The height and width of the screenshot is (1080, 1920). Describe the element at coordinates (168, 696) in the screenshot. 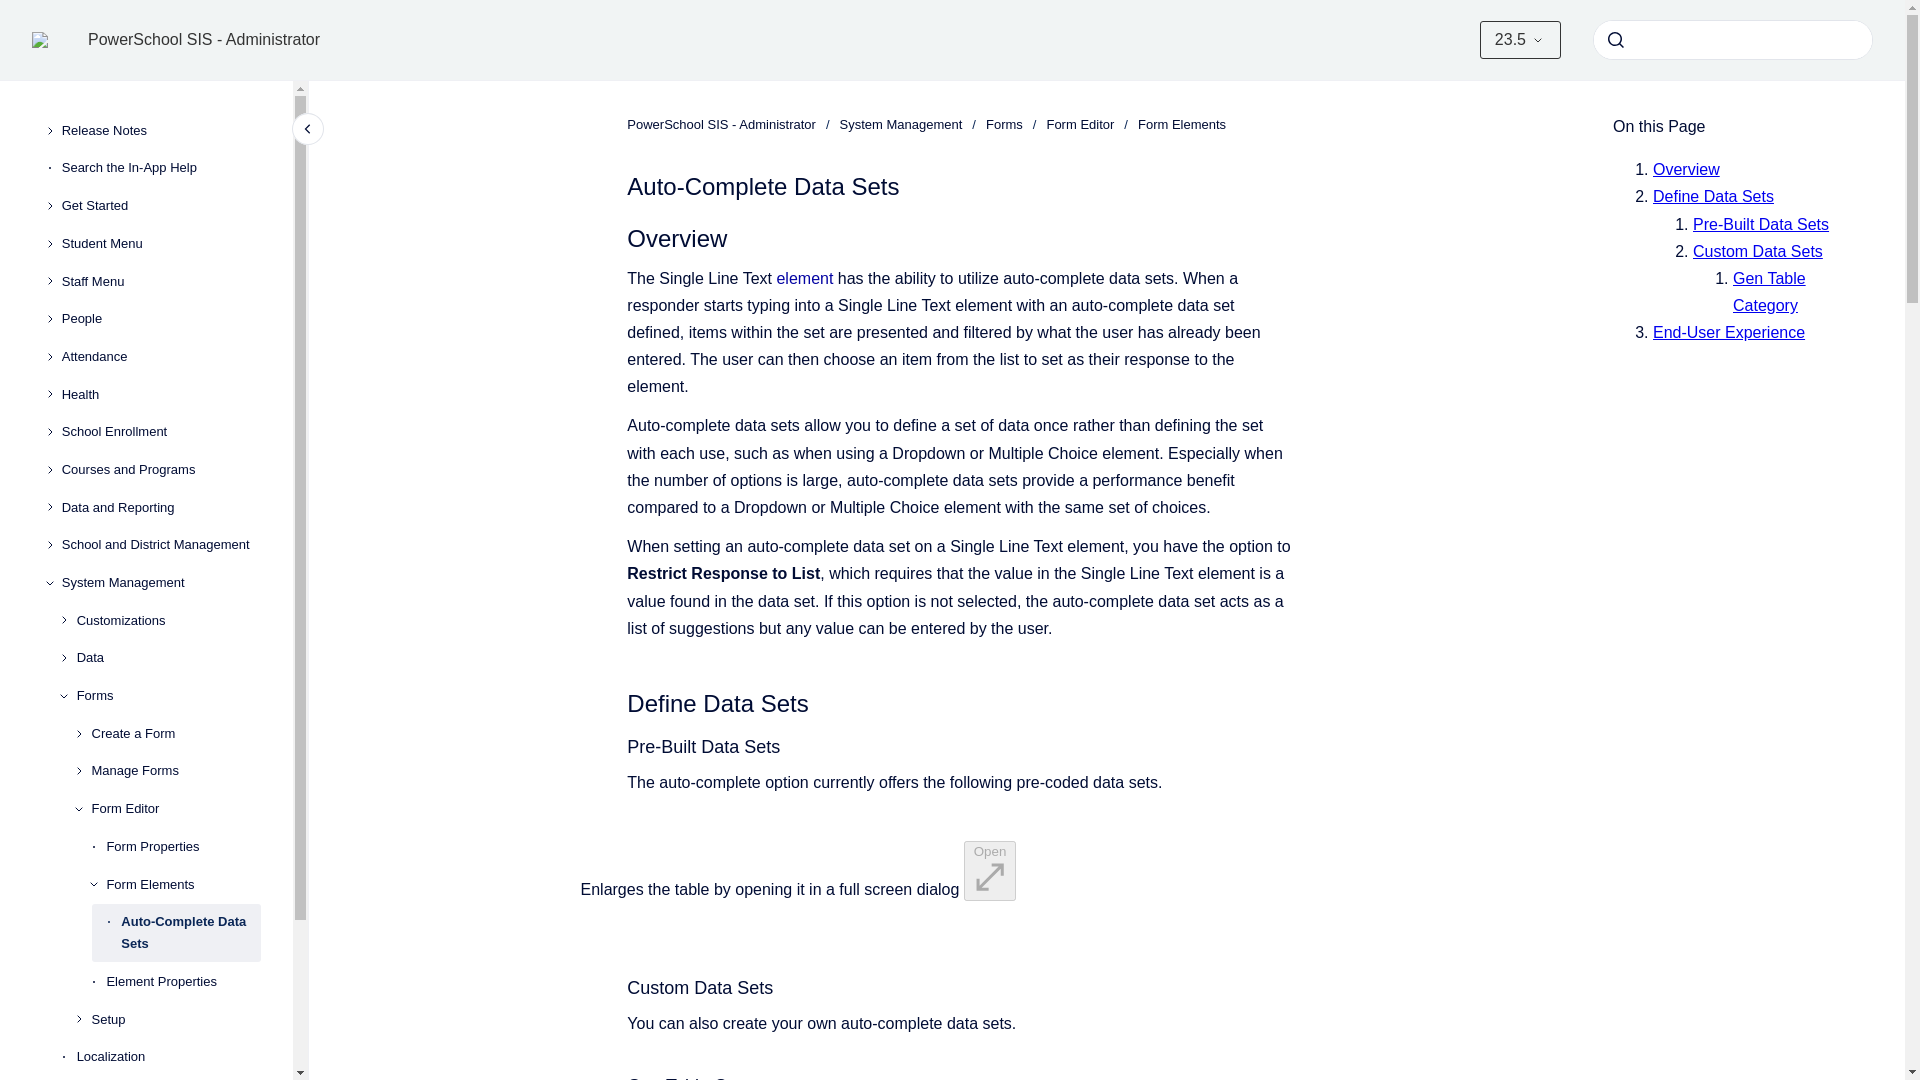

I see `Forms` at that location.